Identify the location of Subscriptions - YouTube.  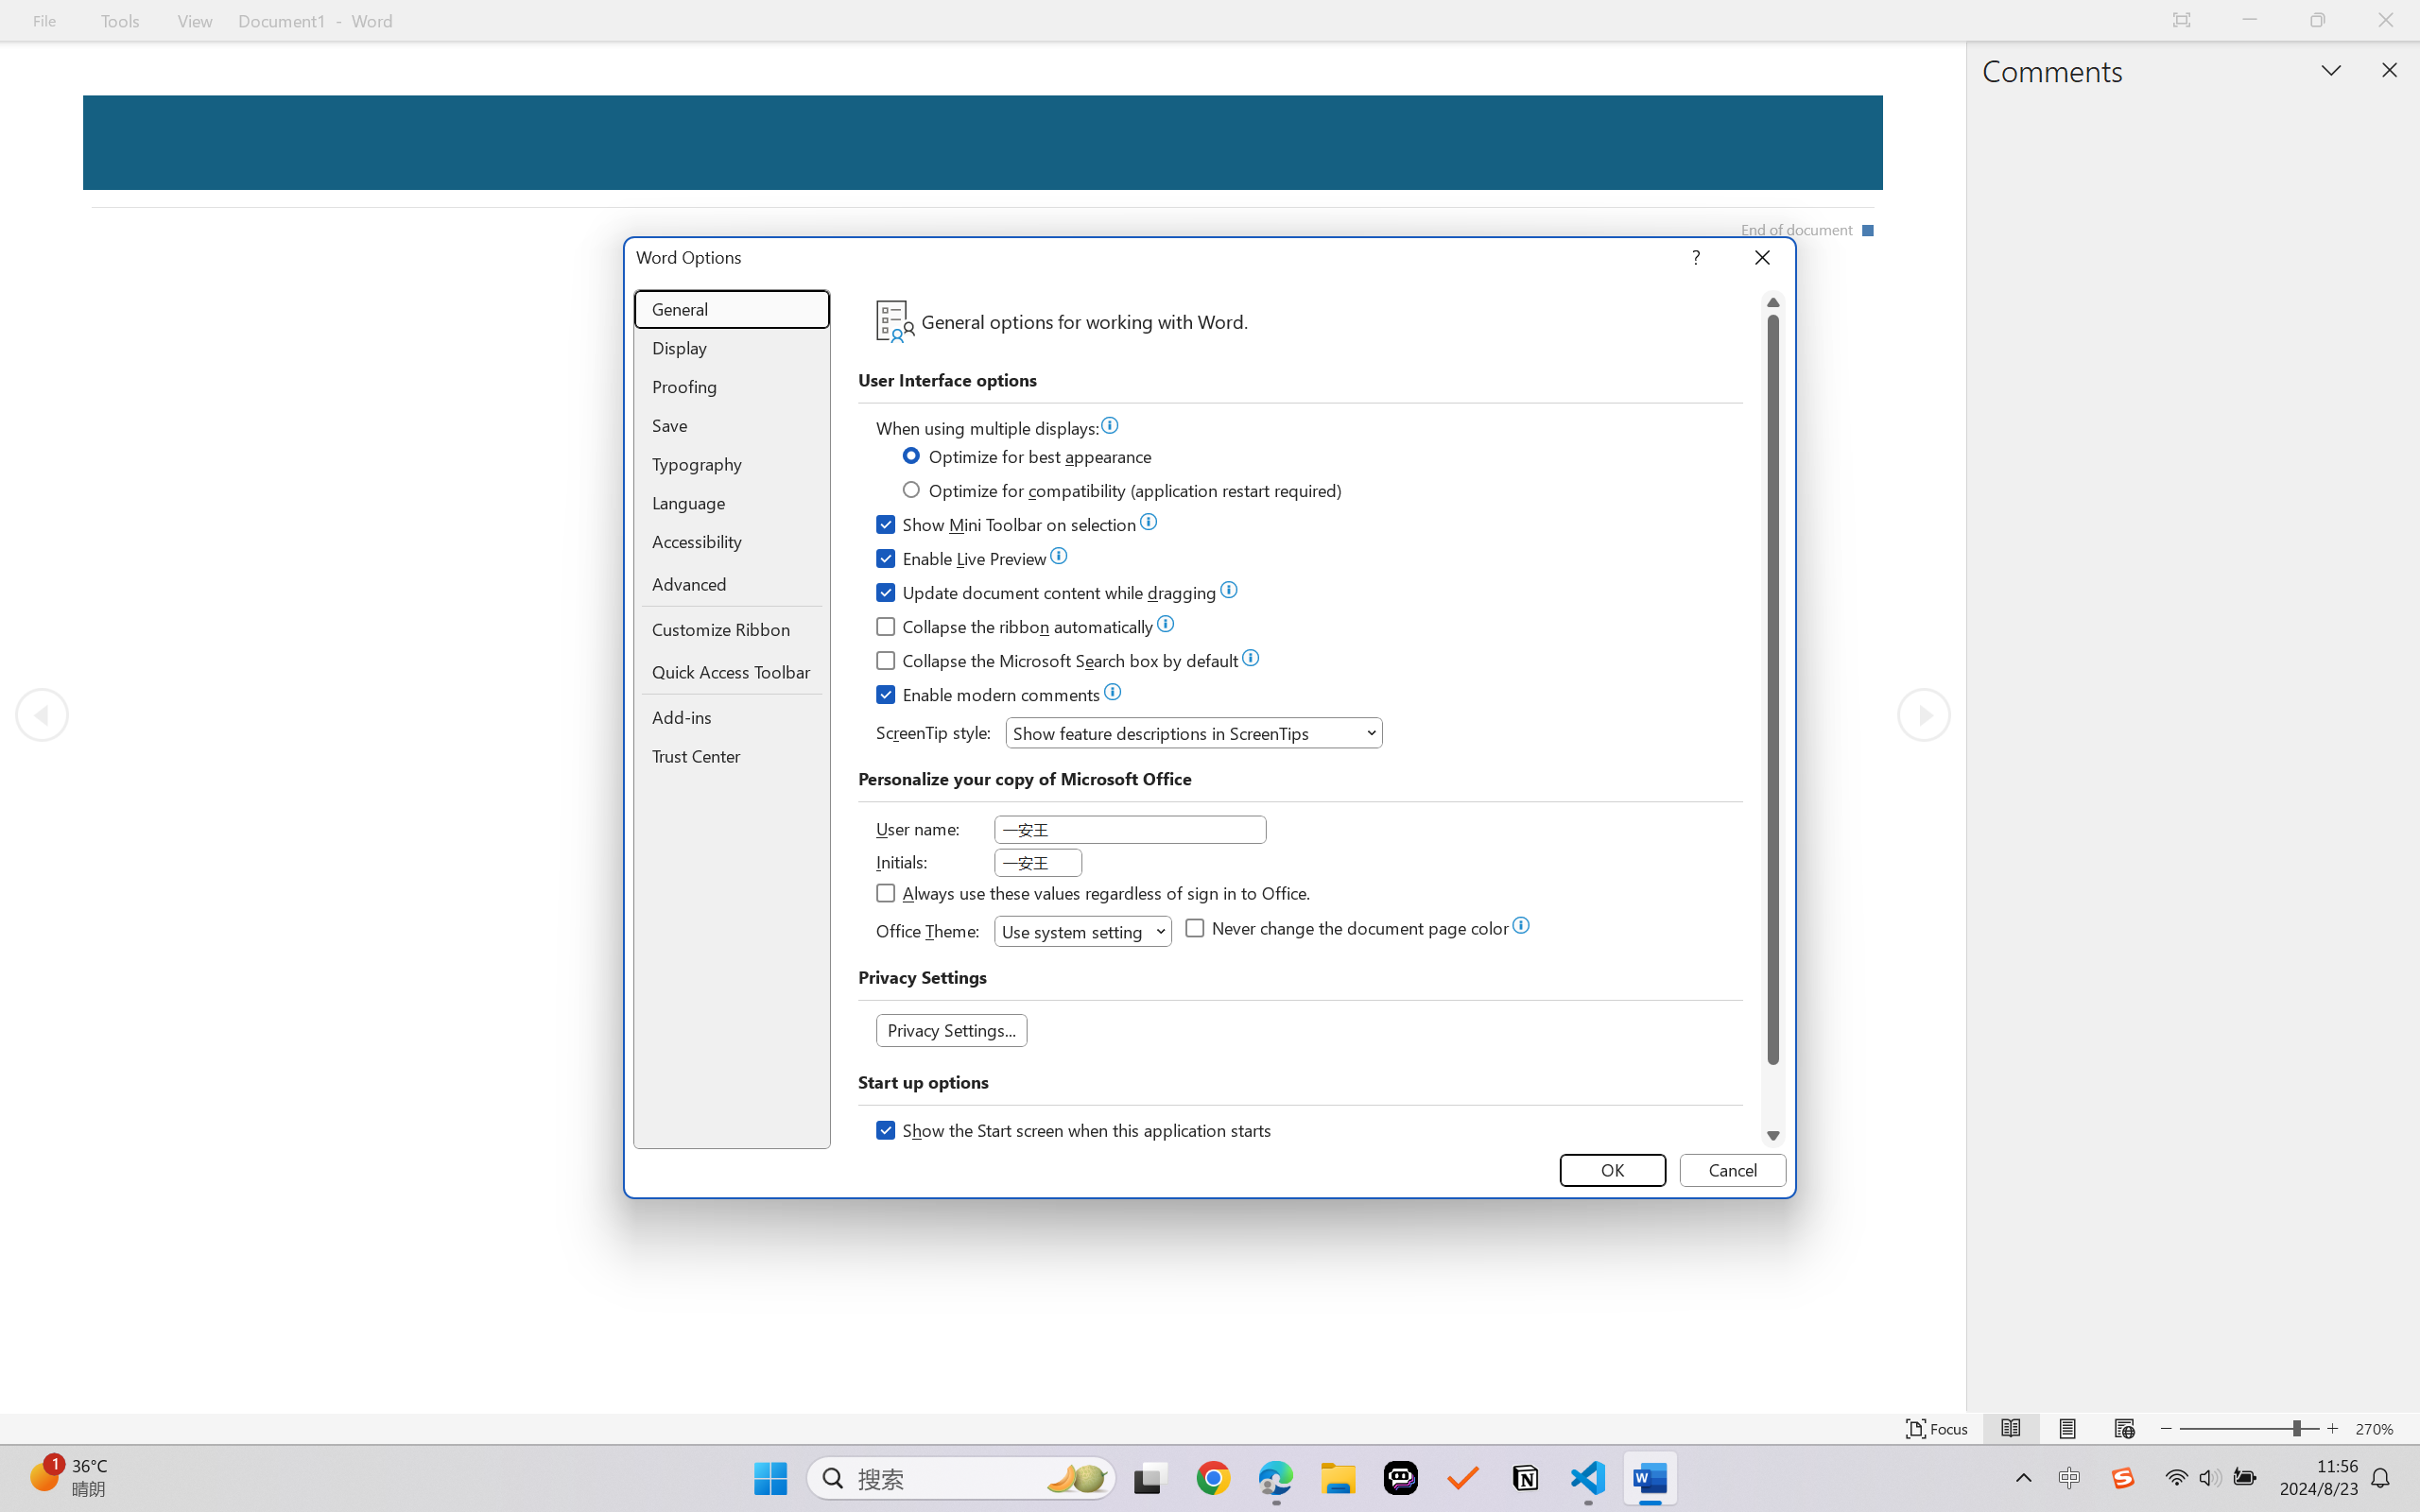
(1318, 21).